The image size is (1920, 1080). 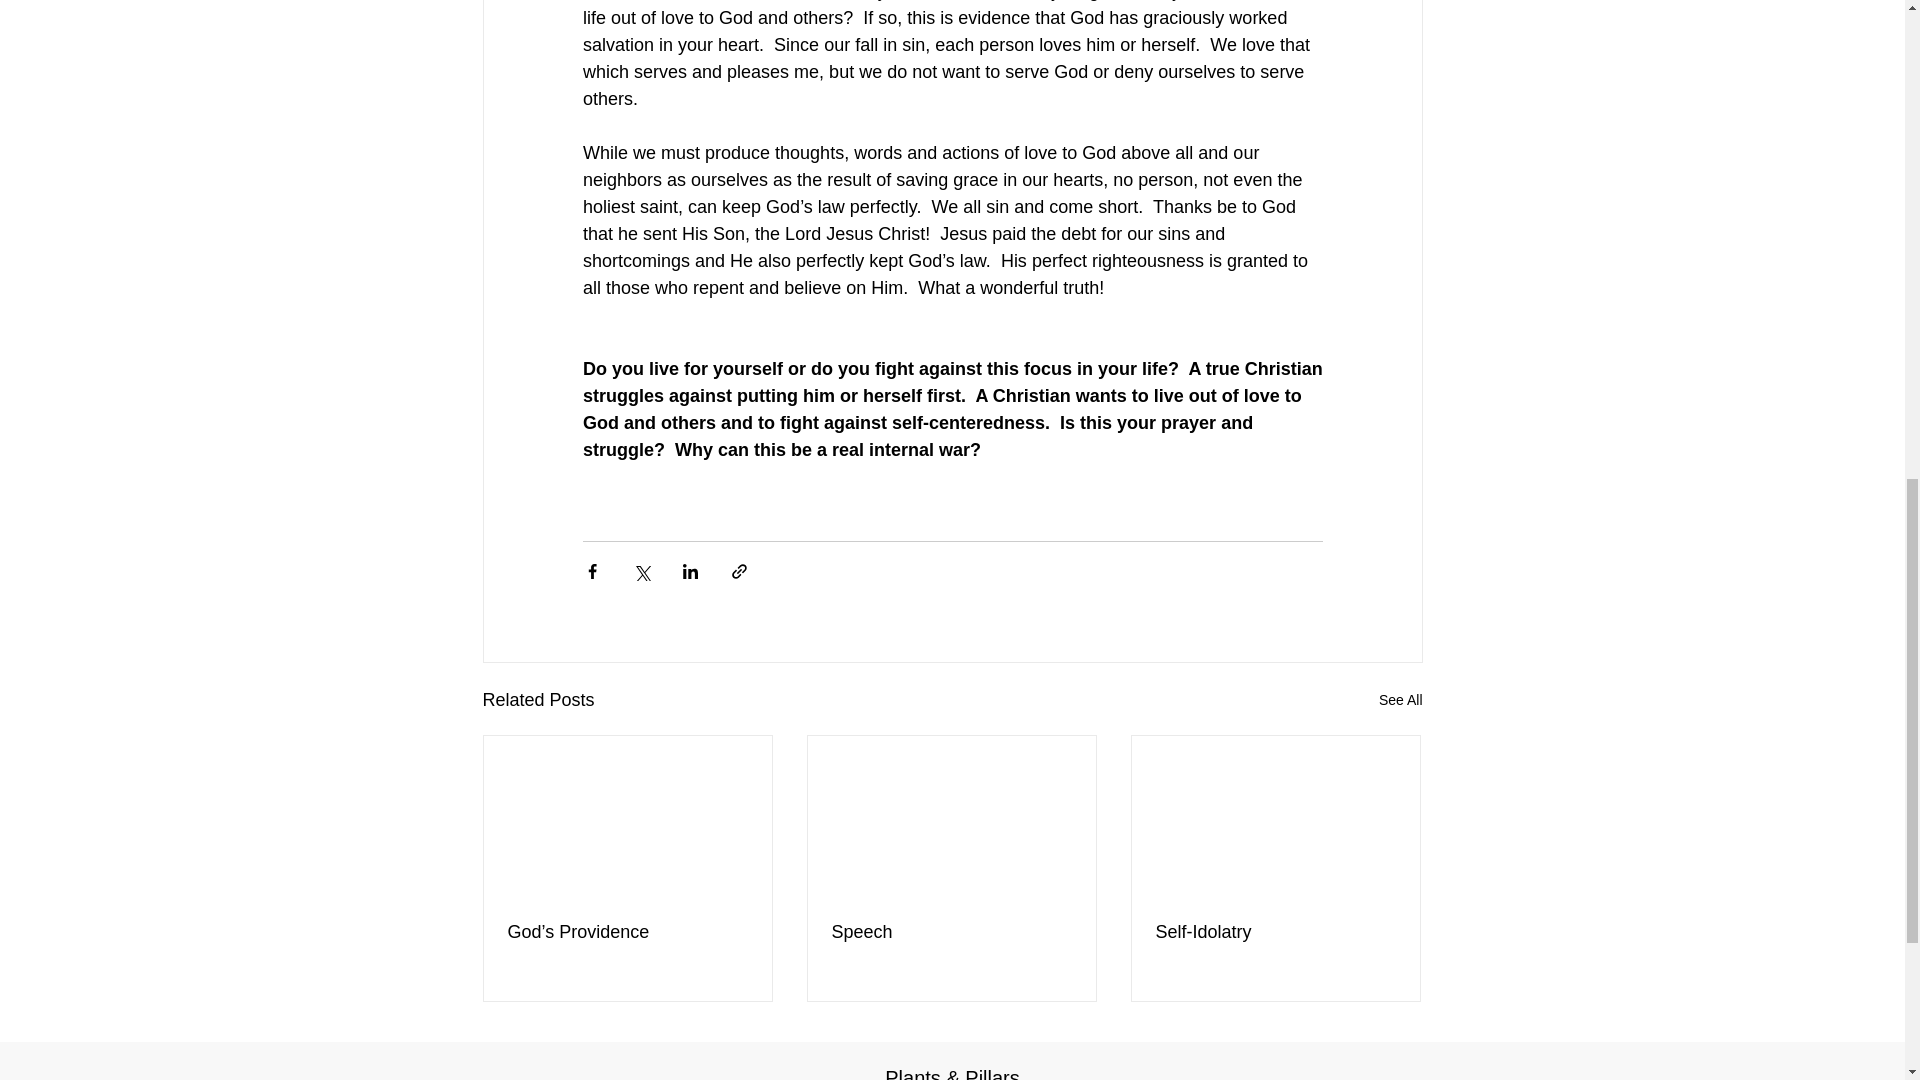 I want to click on See All, so click(x=1400, y=700).